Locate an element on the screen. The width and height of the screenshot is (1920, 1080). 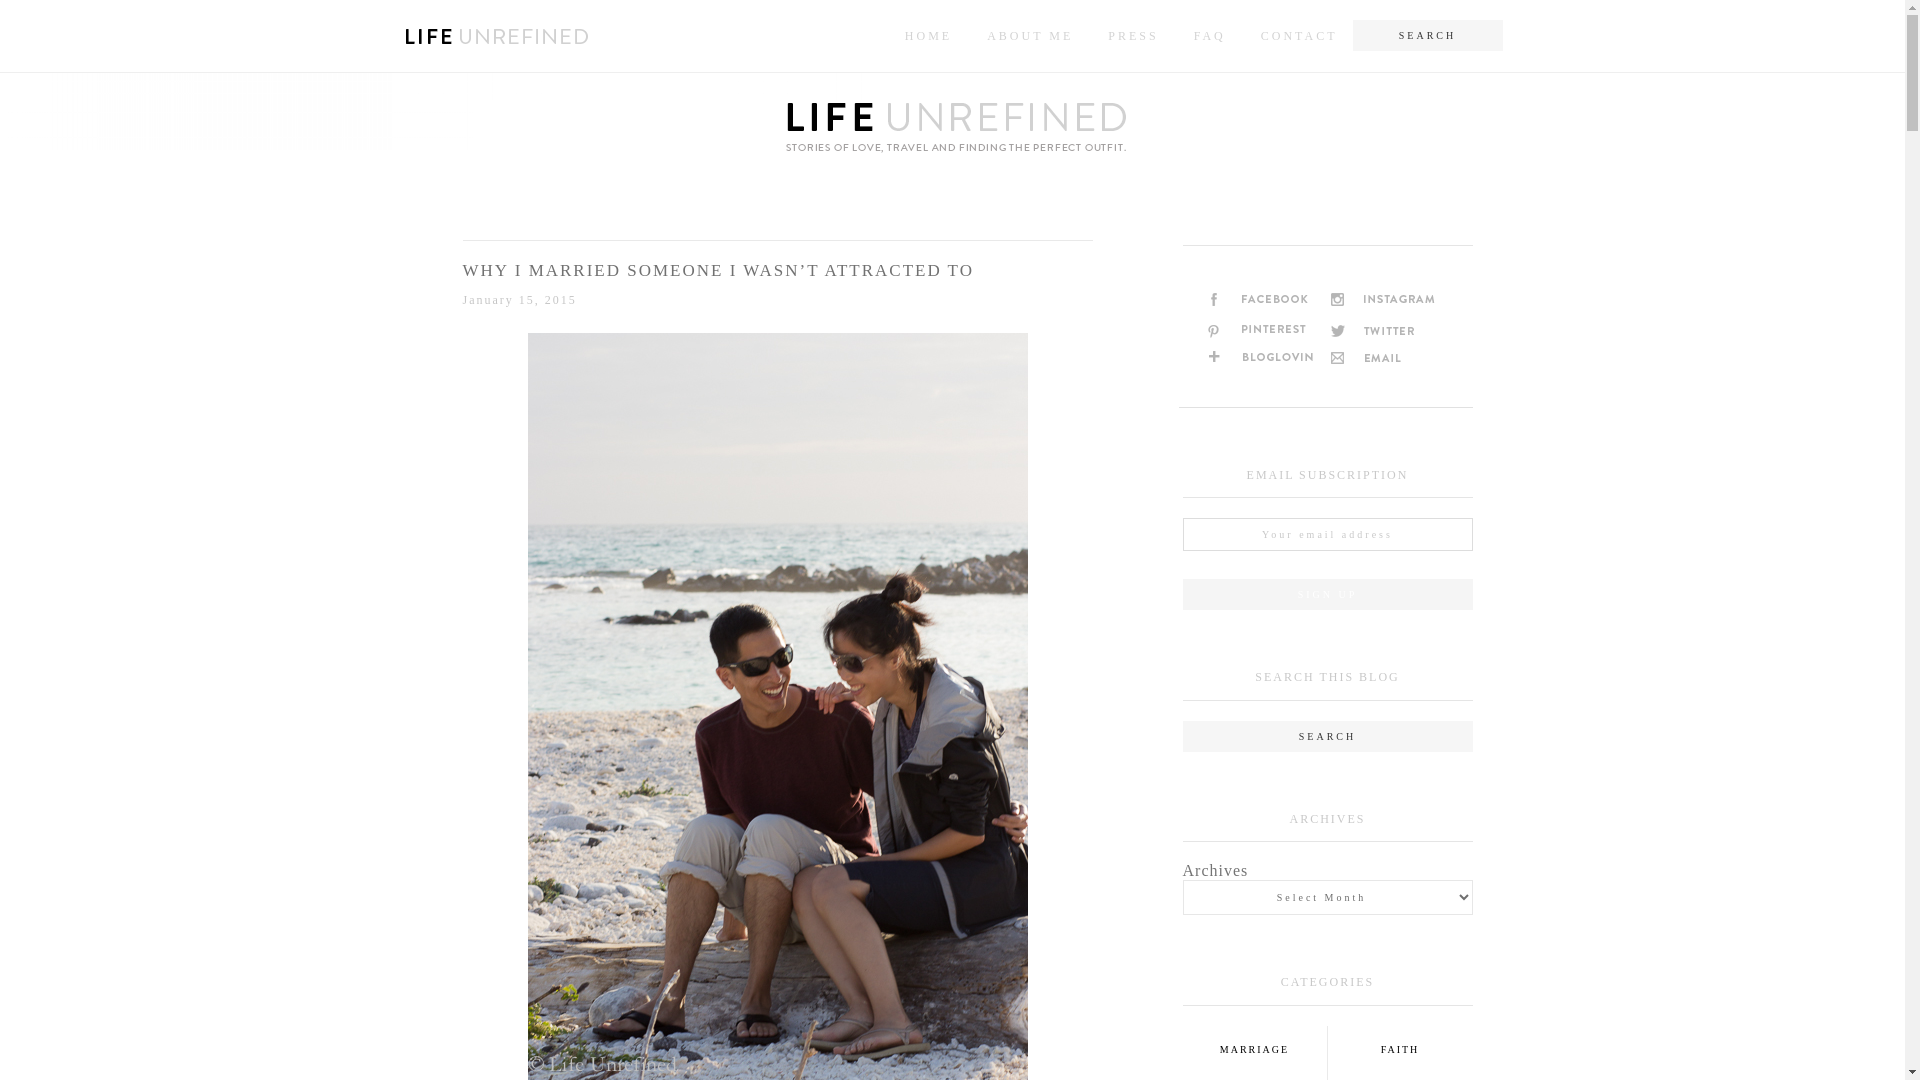
ABOUT ME is located at coordinates (1030, 36).